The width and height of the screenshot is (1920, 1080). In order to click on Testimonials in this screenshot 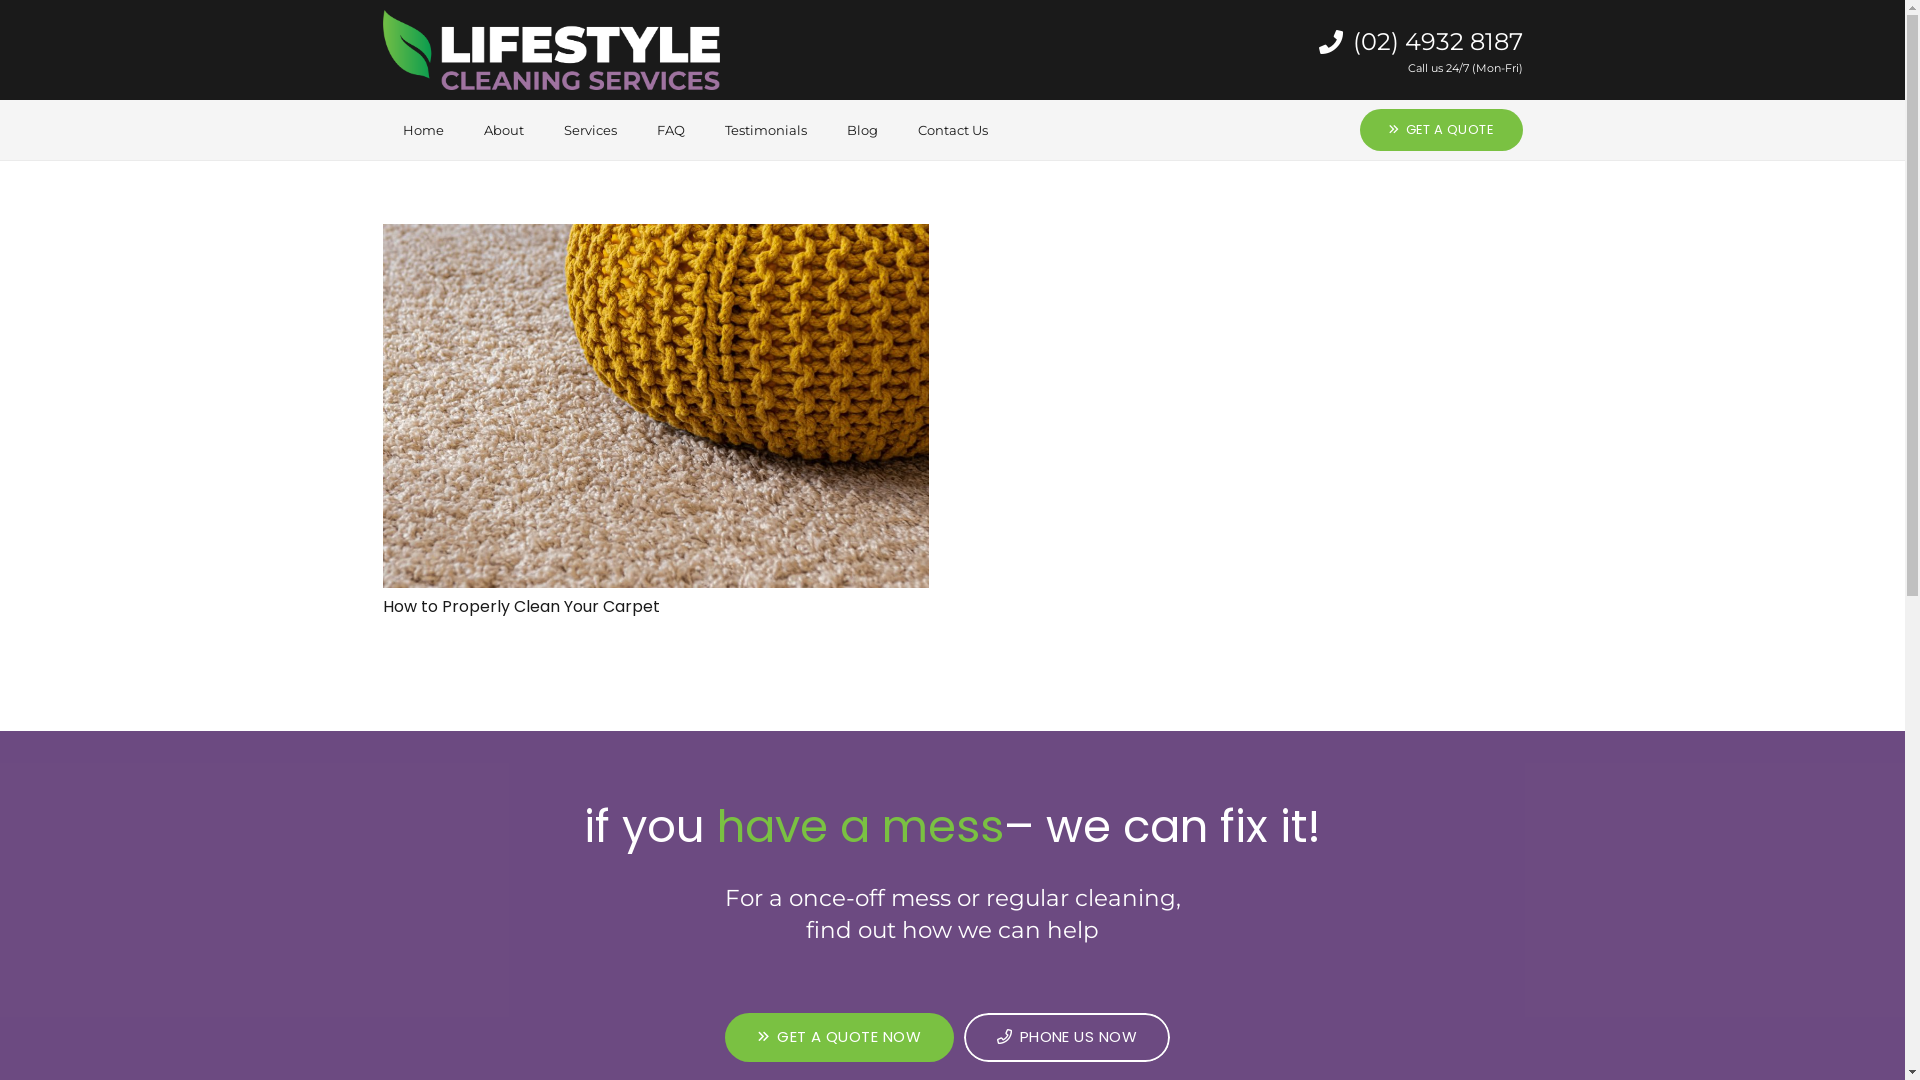, I will do `click(765, 130)`.